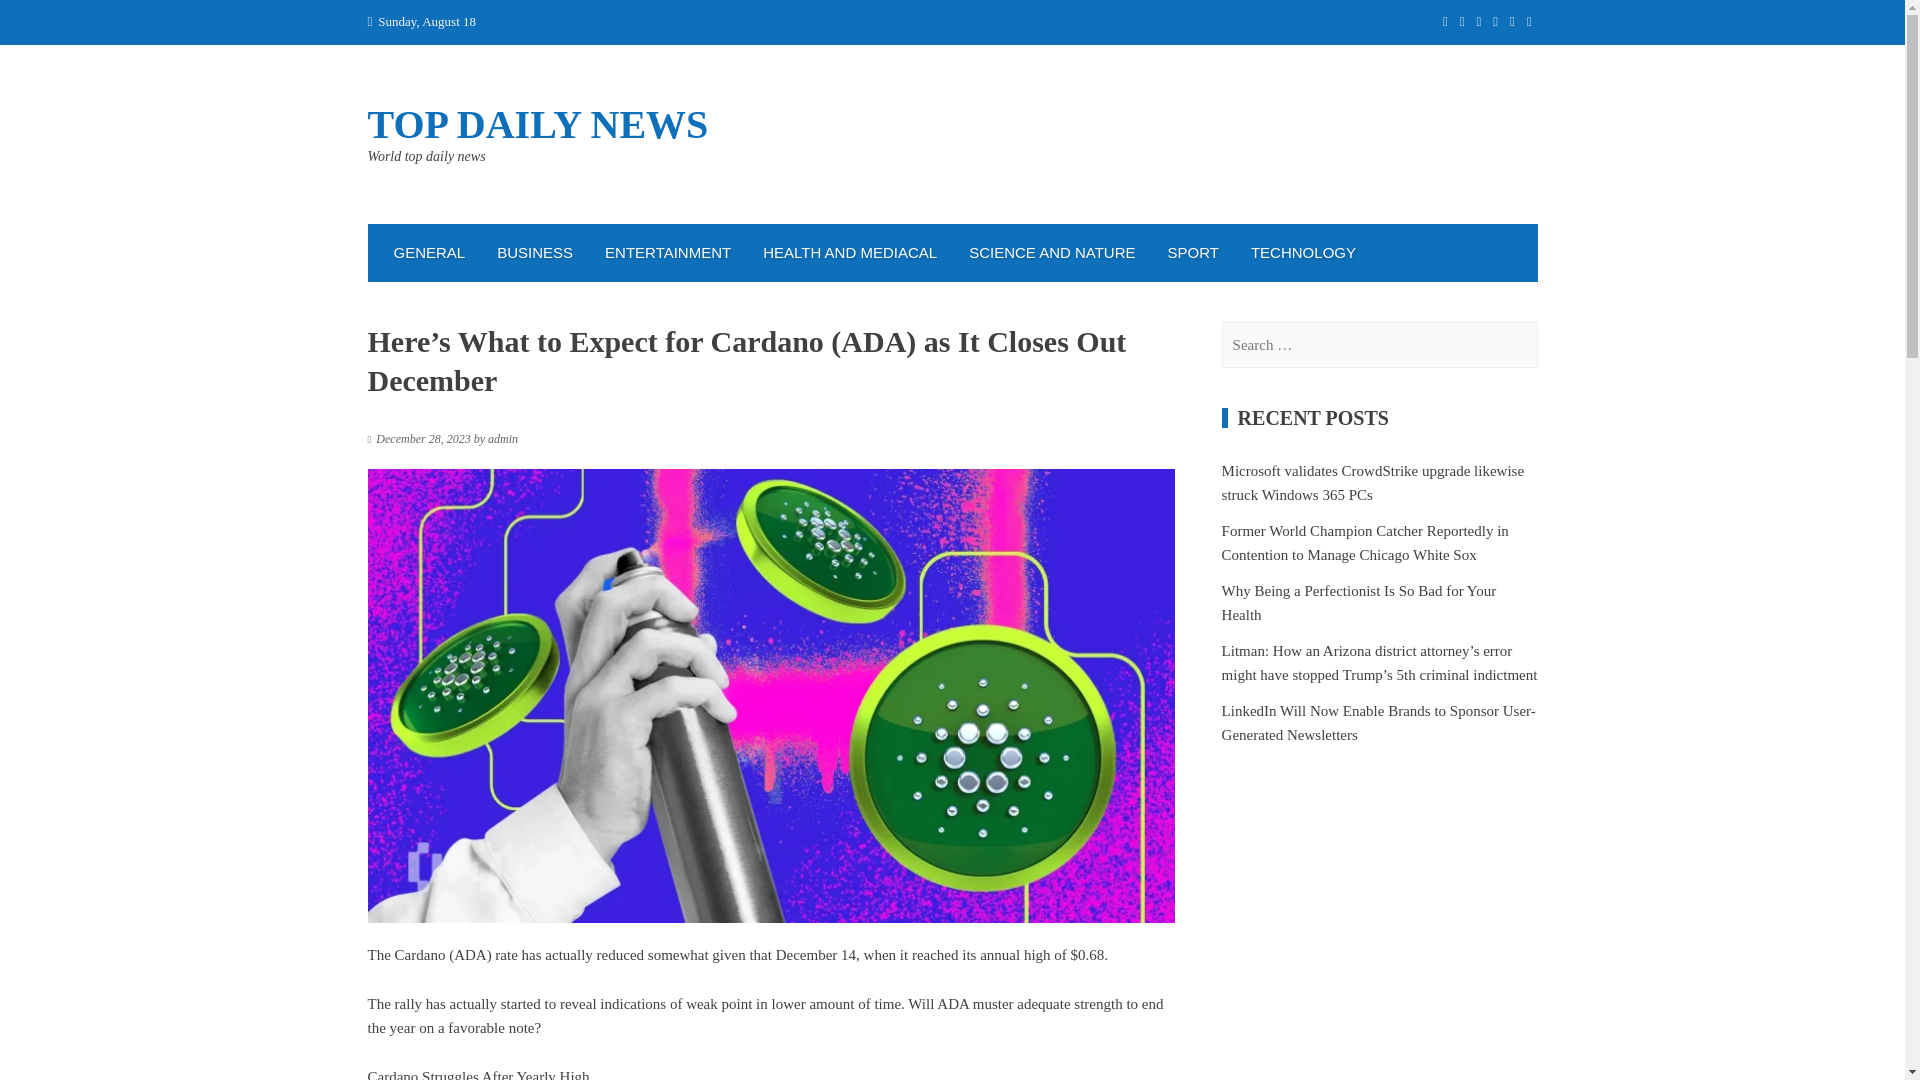  I want to click on Why Being a Perfectionist Is So Bad for Your Health, so click(1359, 603).